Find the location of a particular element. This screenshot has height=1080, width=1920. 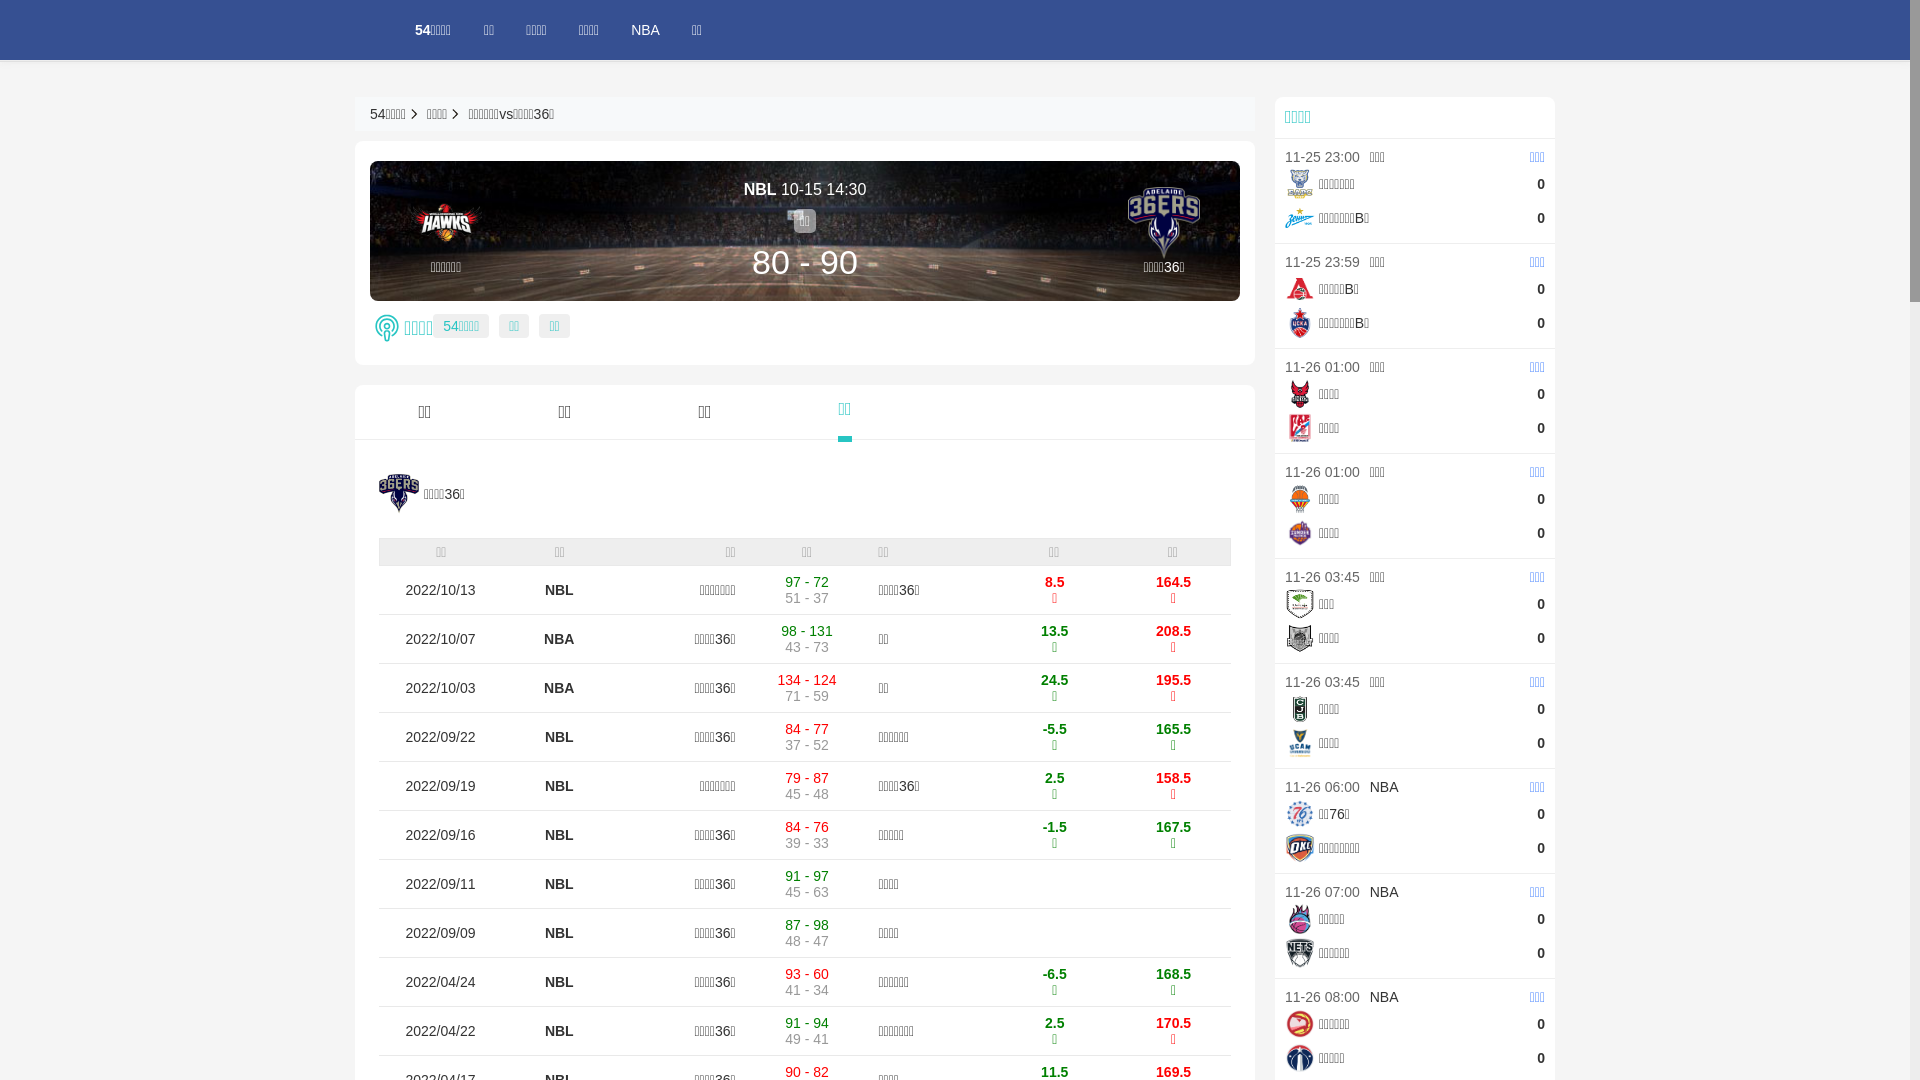

NBL is located at coordinates (560, 786).